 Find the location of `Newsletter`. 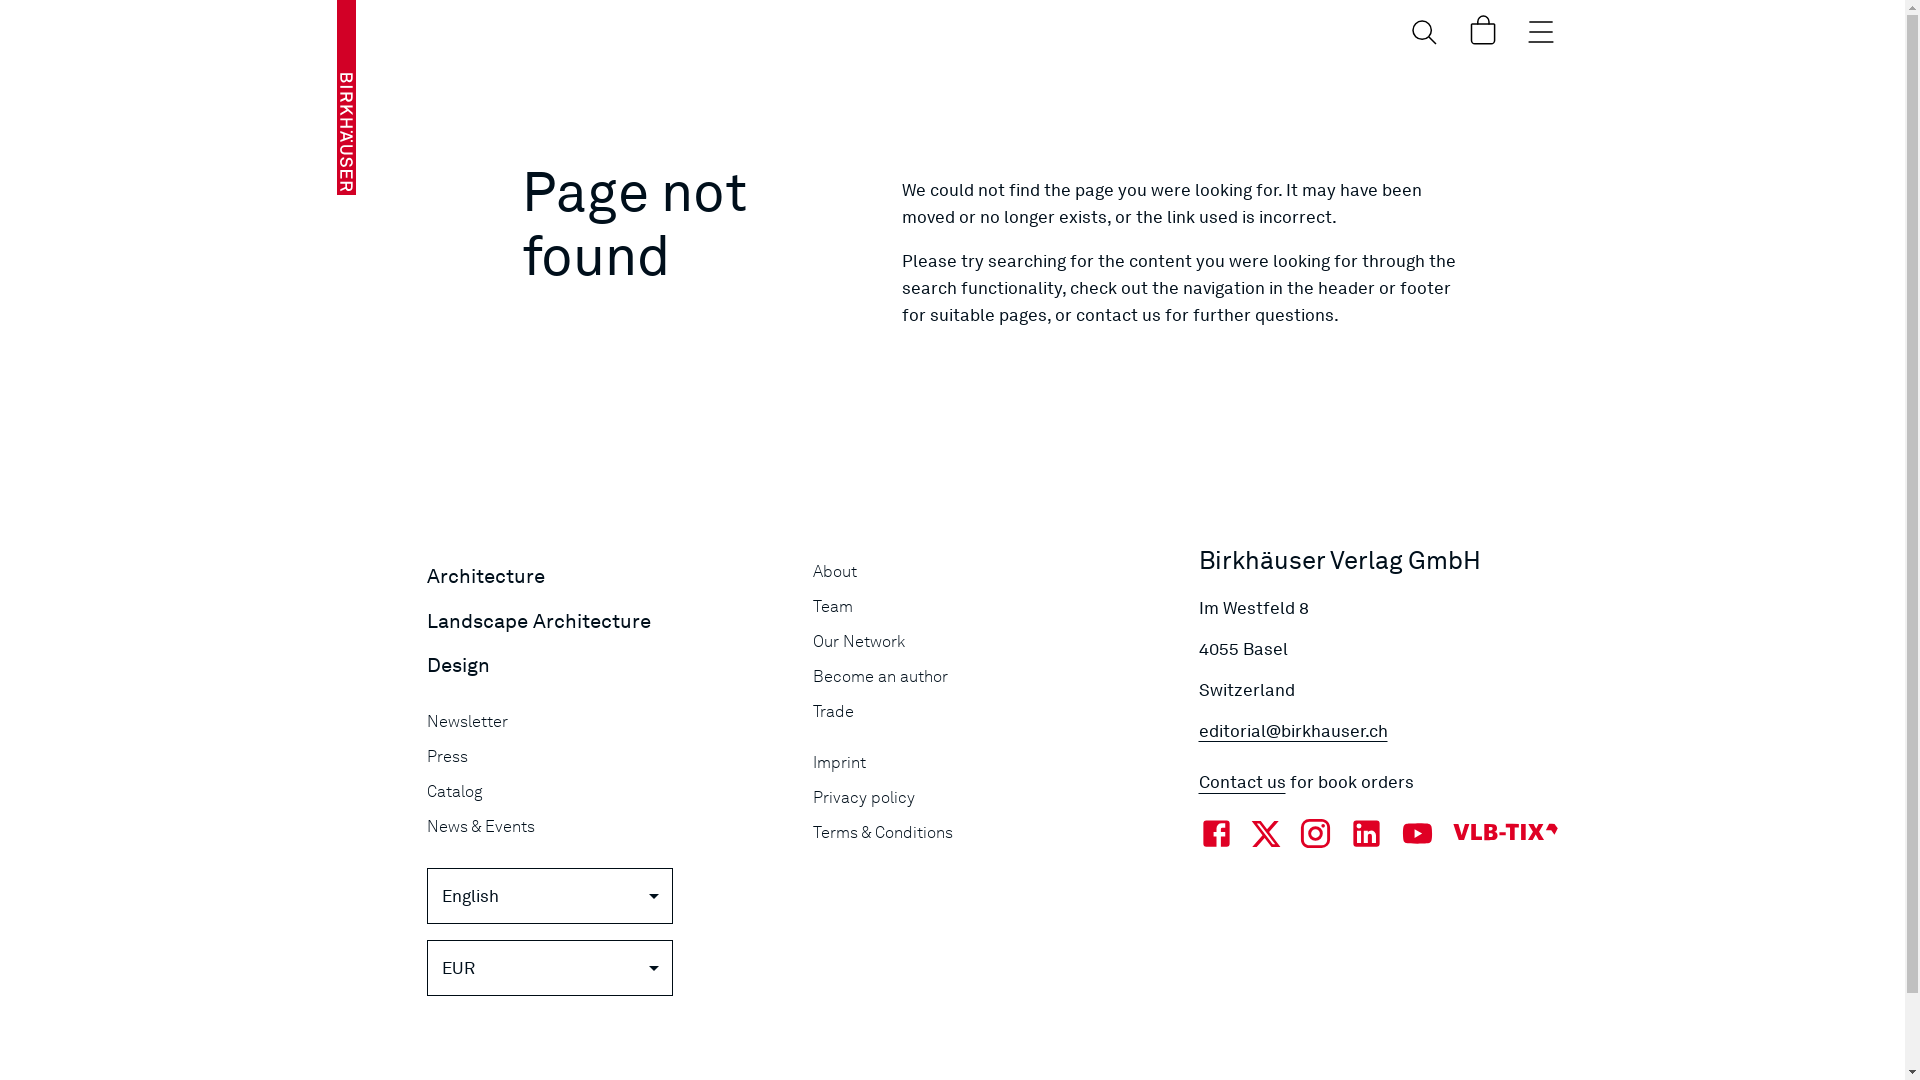

Newsletter is located at coordinates (611, 722).